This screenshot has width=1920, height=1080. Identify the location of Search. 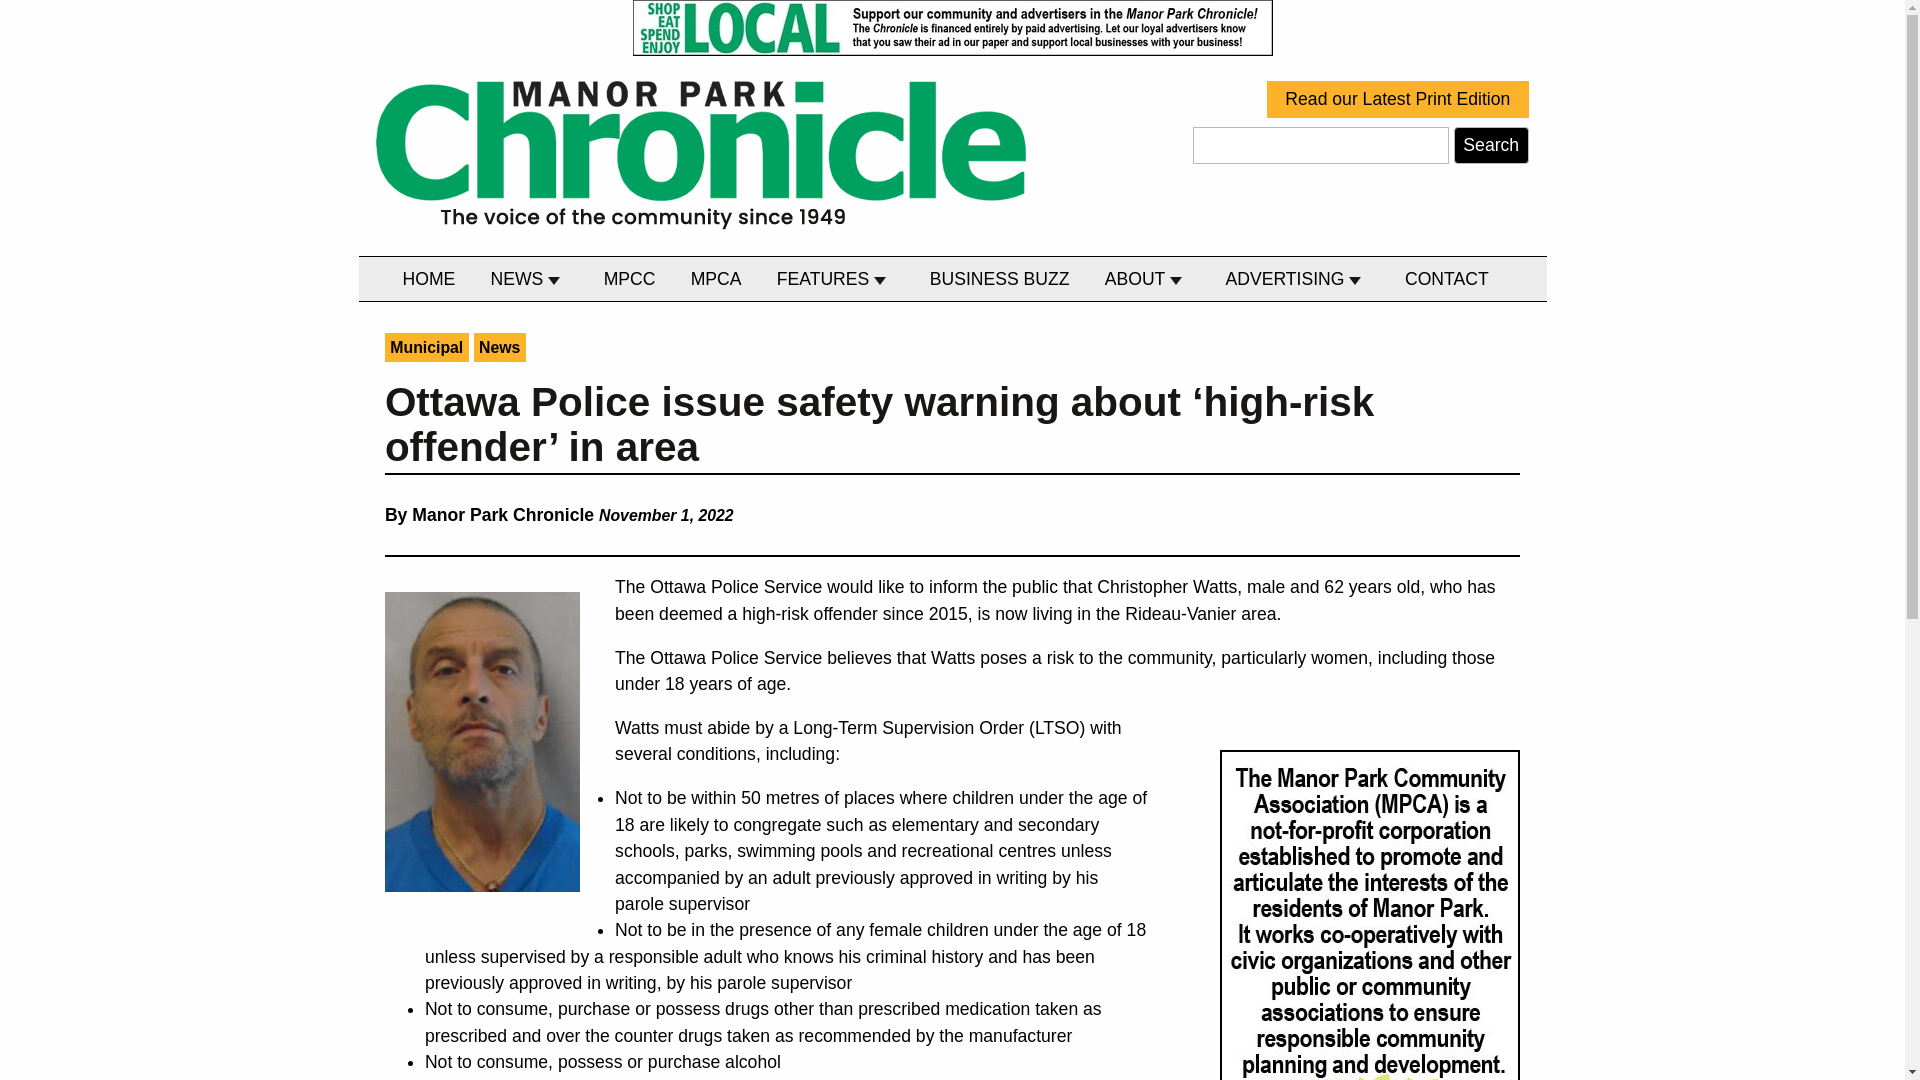
(1490, 146).